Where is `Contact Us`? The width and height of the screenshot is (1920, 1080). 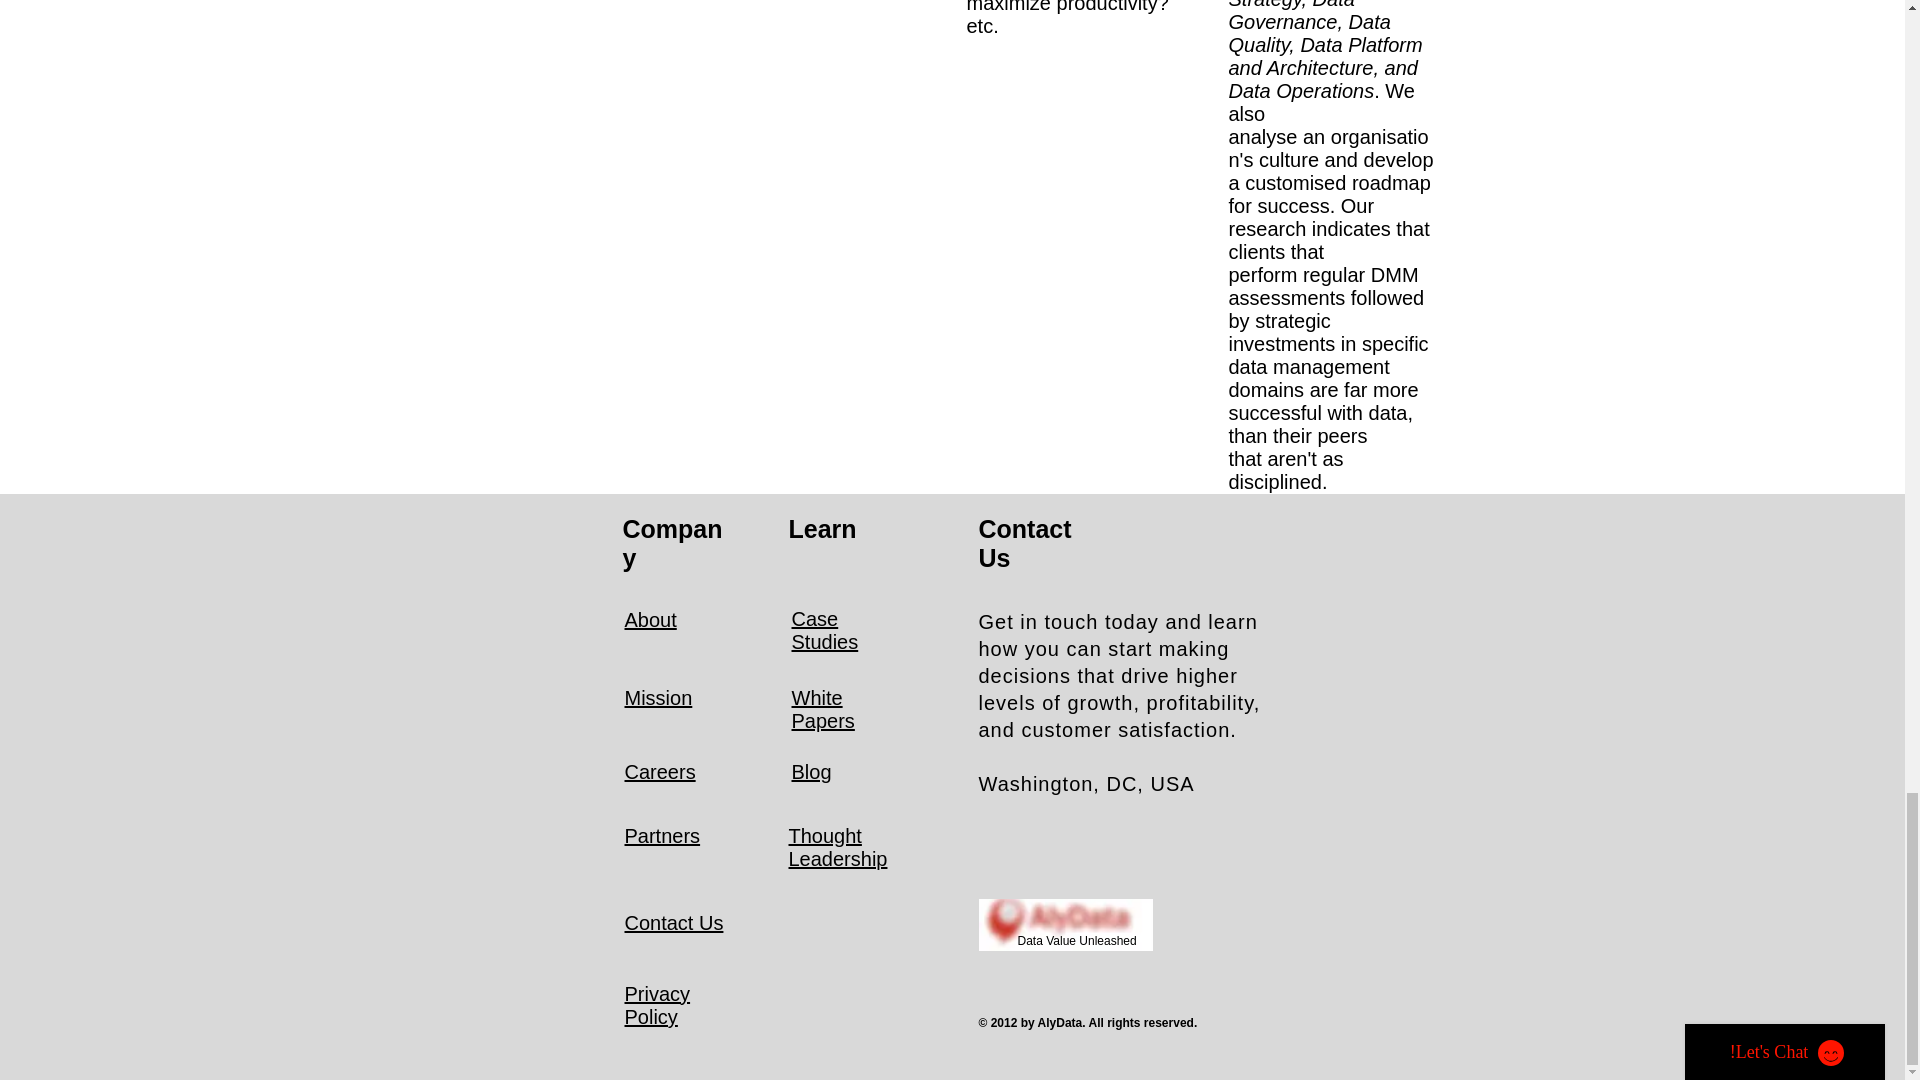 Contact Us is located at coordinates (674, 922).